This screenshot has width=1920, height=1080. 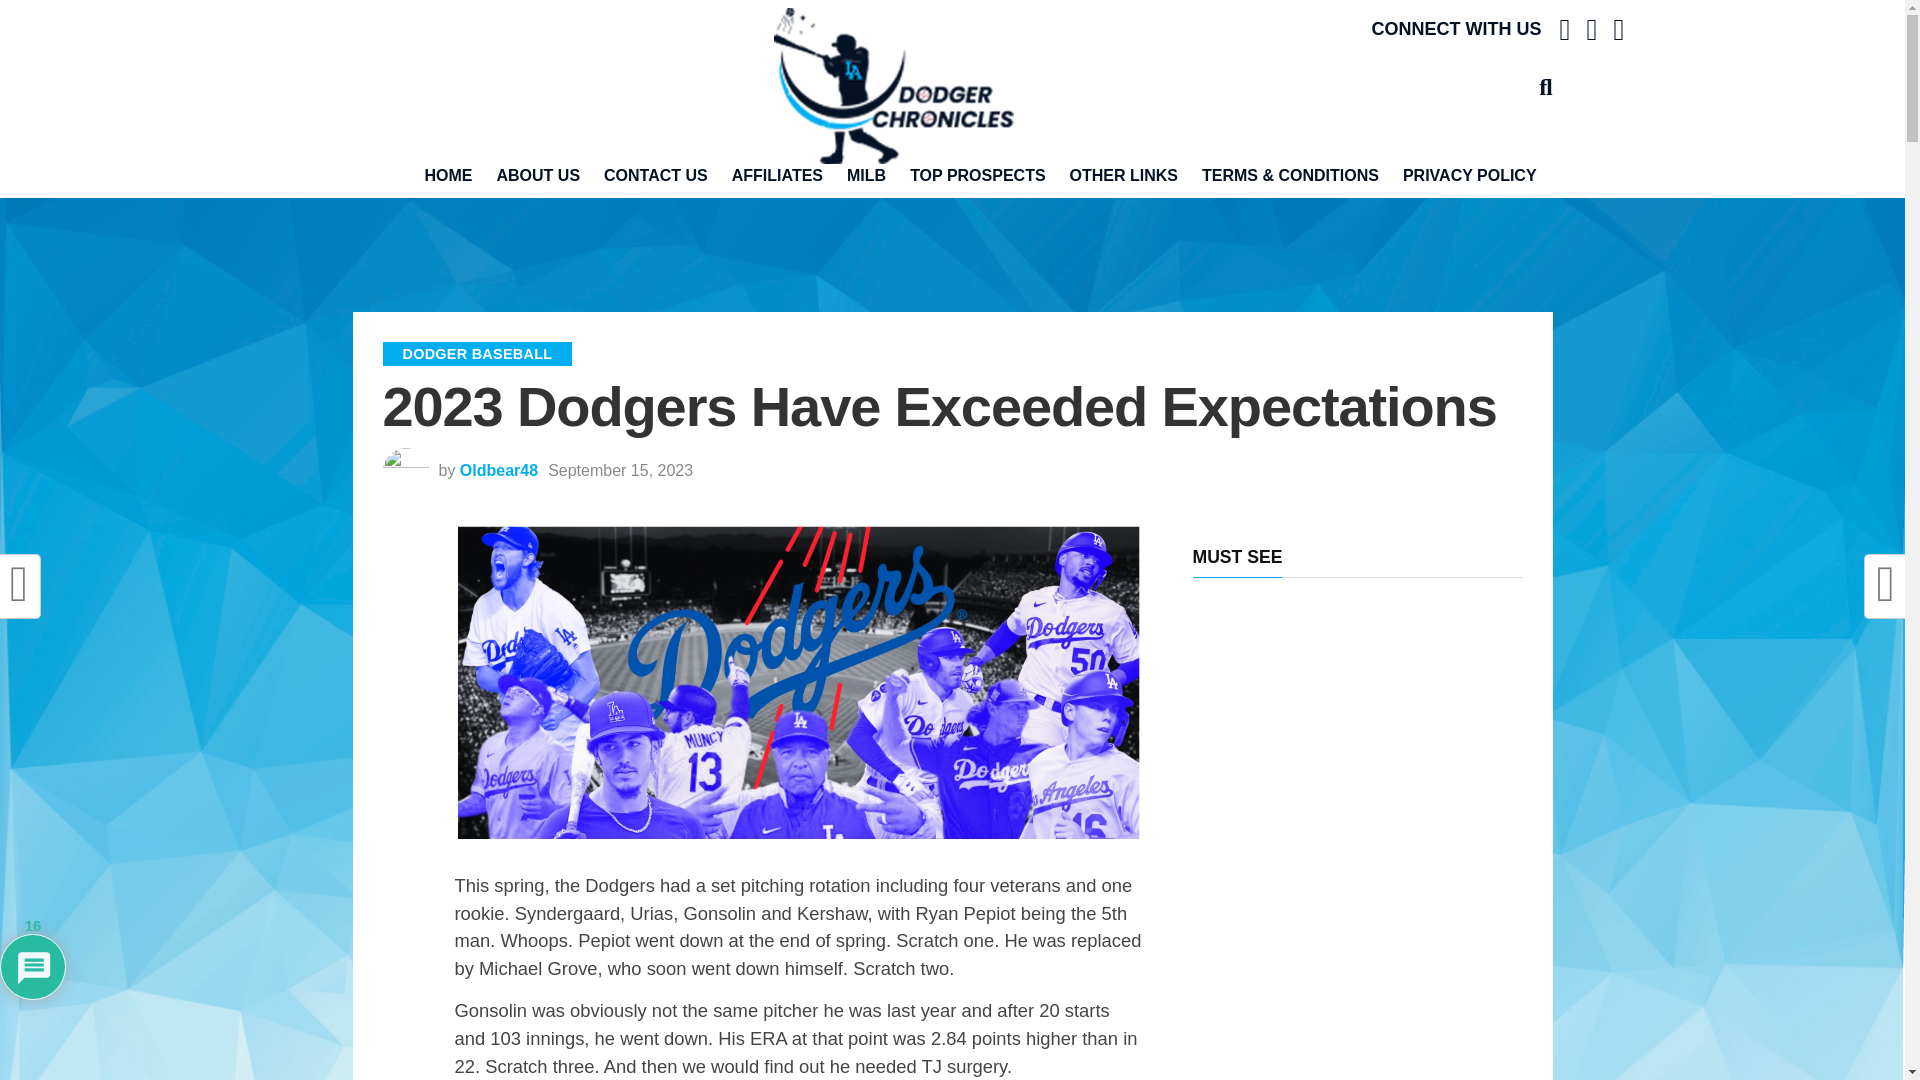 I want to click on ABOUT US, so click(x=537, y=176).